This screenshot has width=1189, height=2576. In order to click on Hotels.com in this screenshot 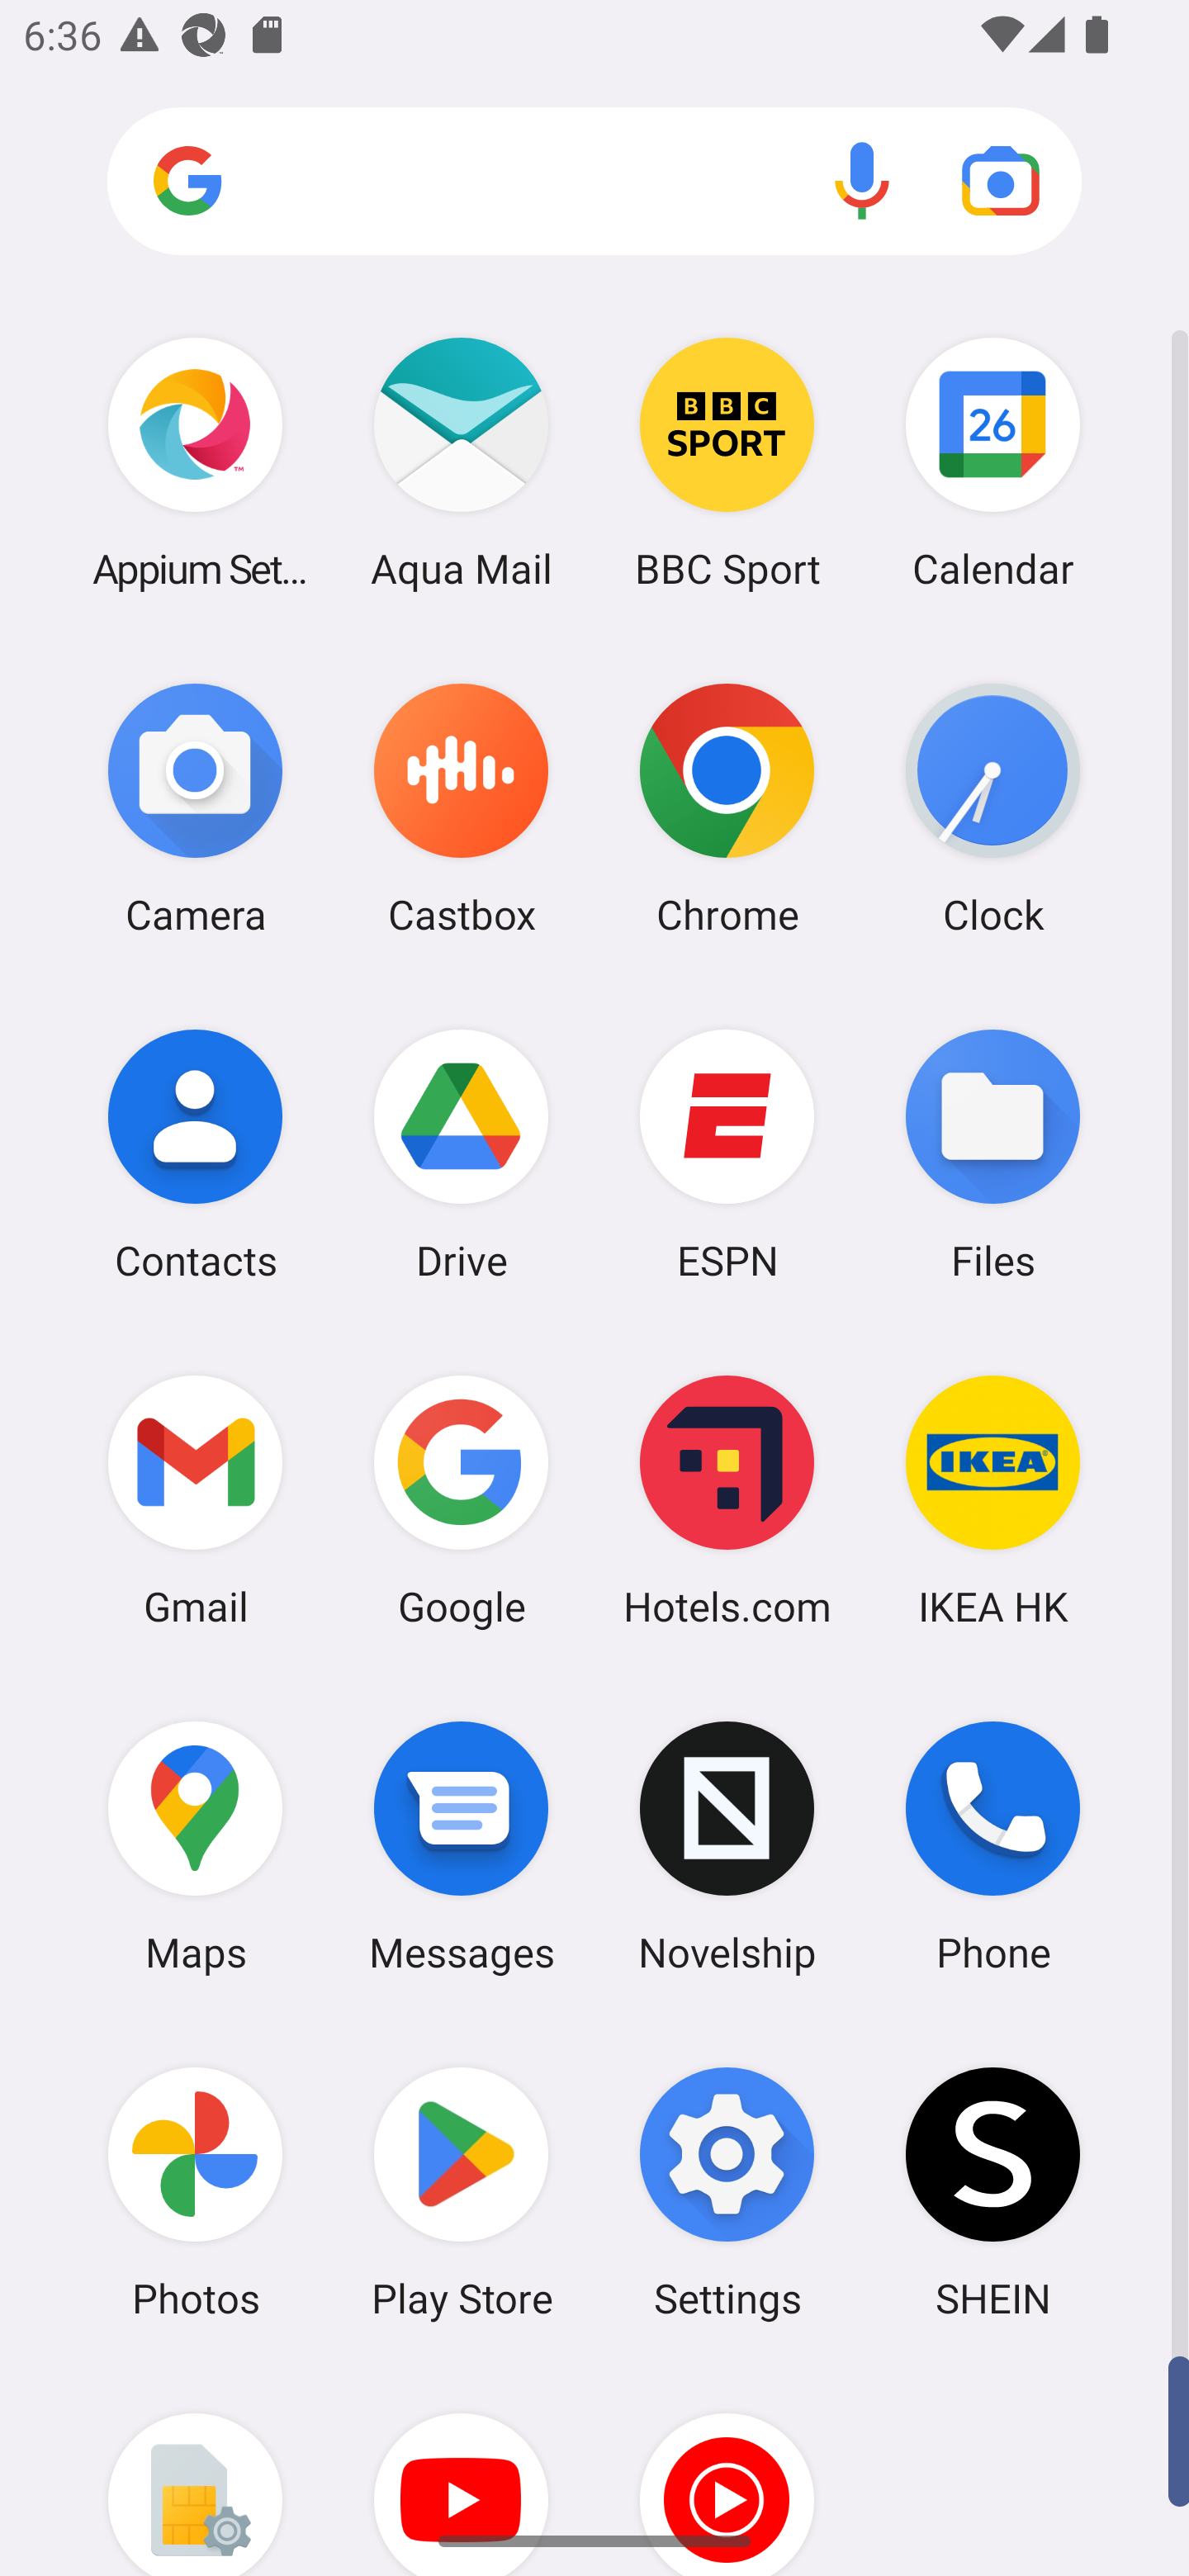, I will do `click(727, 1500)`.